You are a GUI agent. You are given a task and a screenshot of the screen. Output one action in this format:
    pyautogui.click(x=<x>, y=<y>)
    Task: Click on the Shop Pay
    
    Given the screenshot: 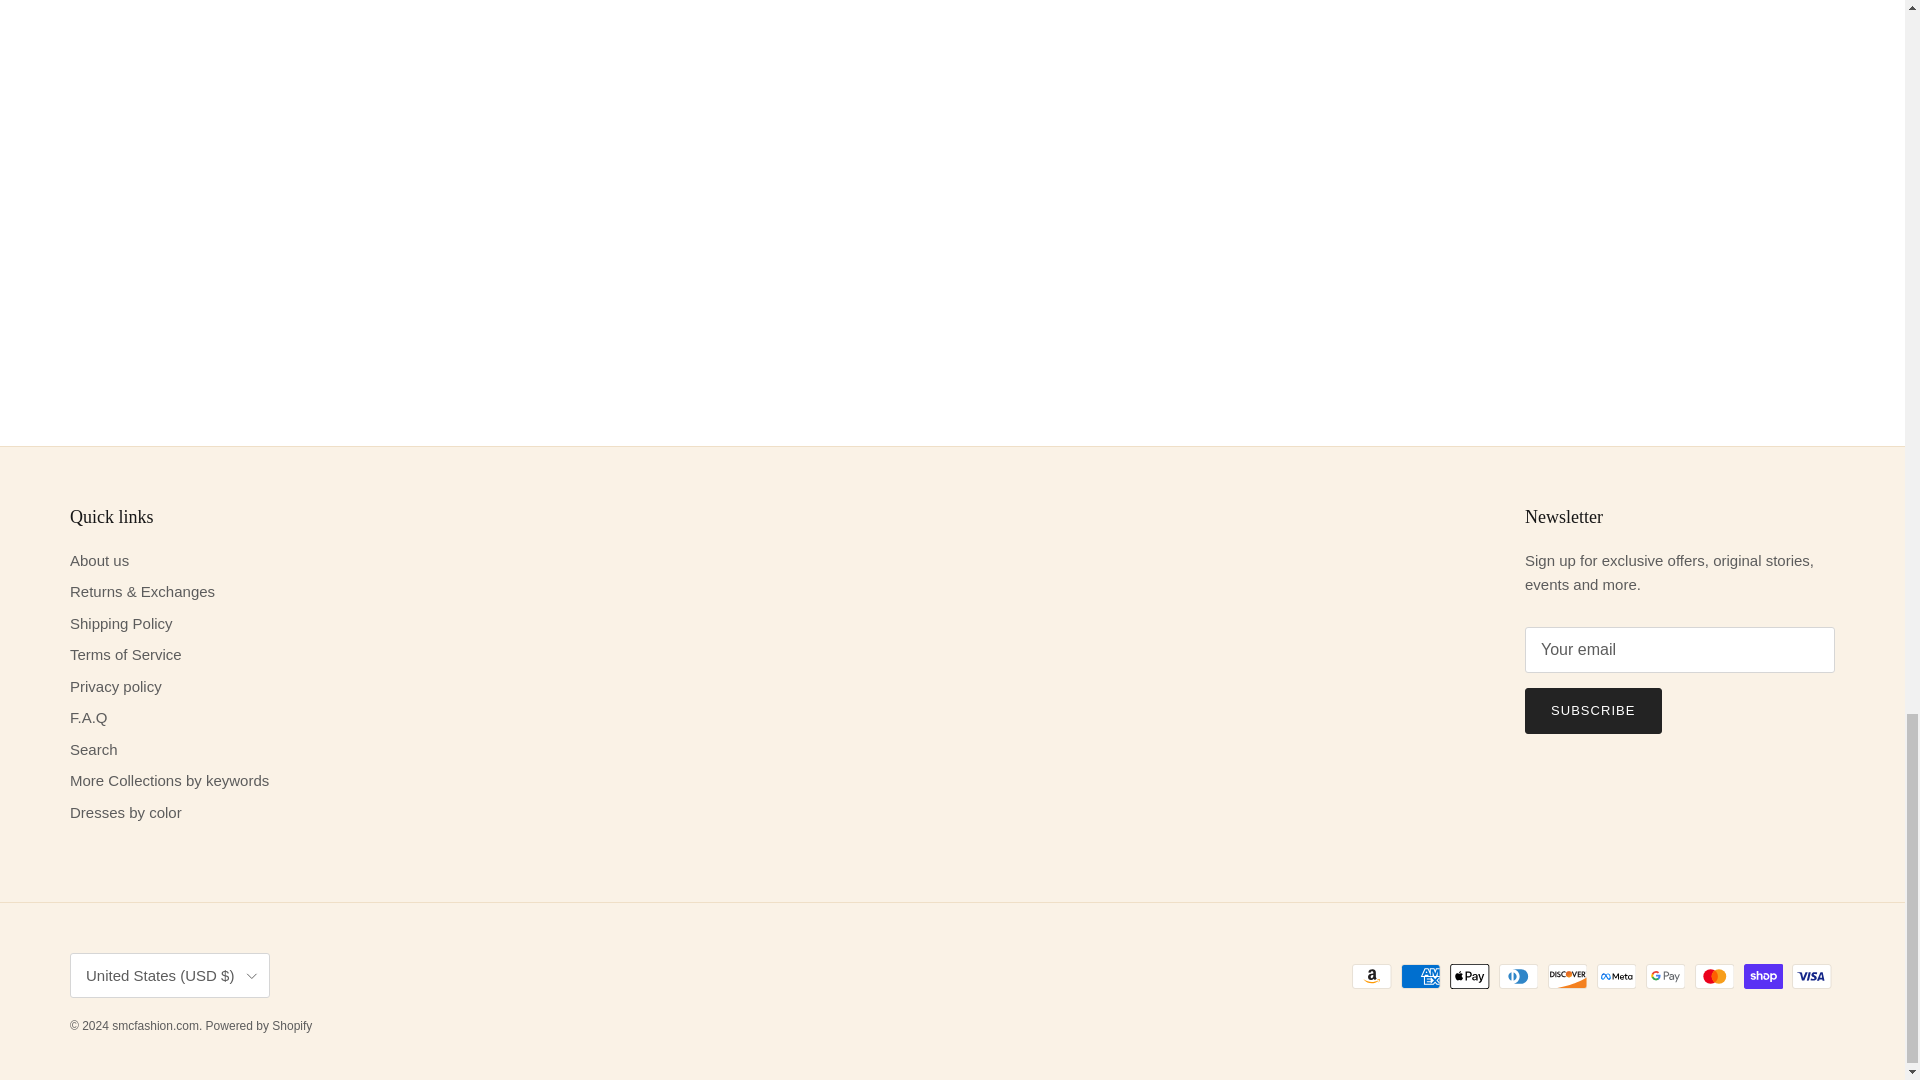 What is the action you would take?
    pyautogui.click(x=1763, y=976)
    